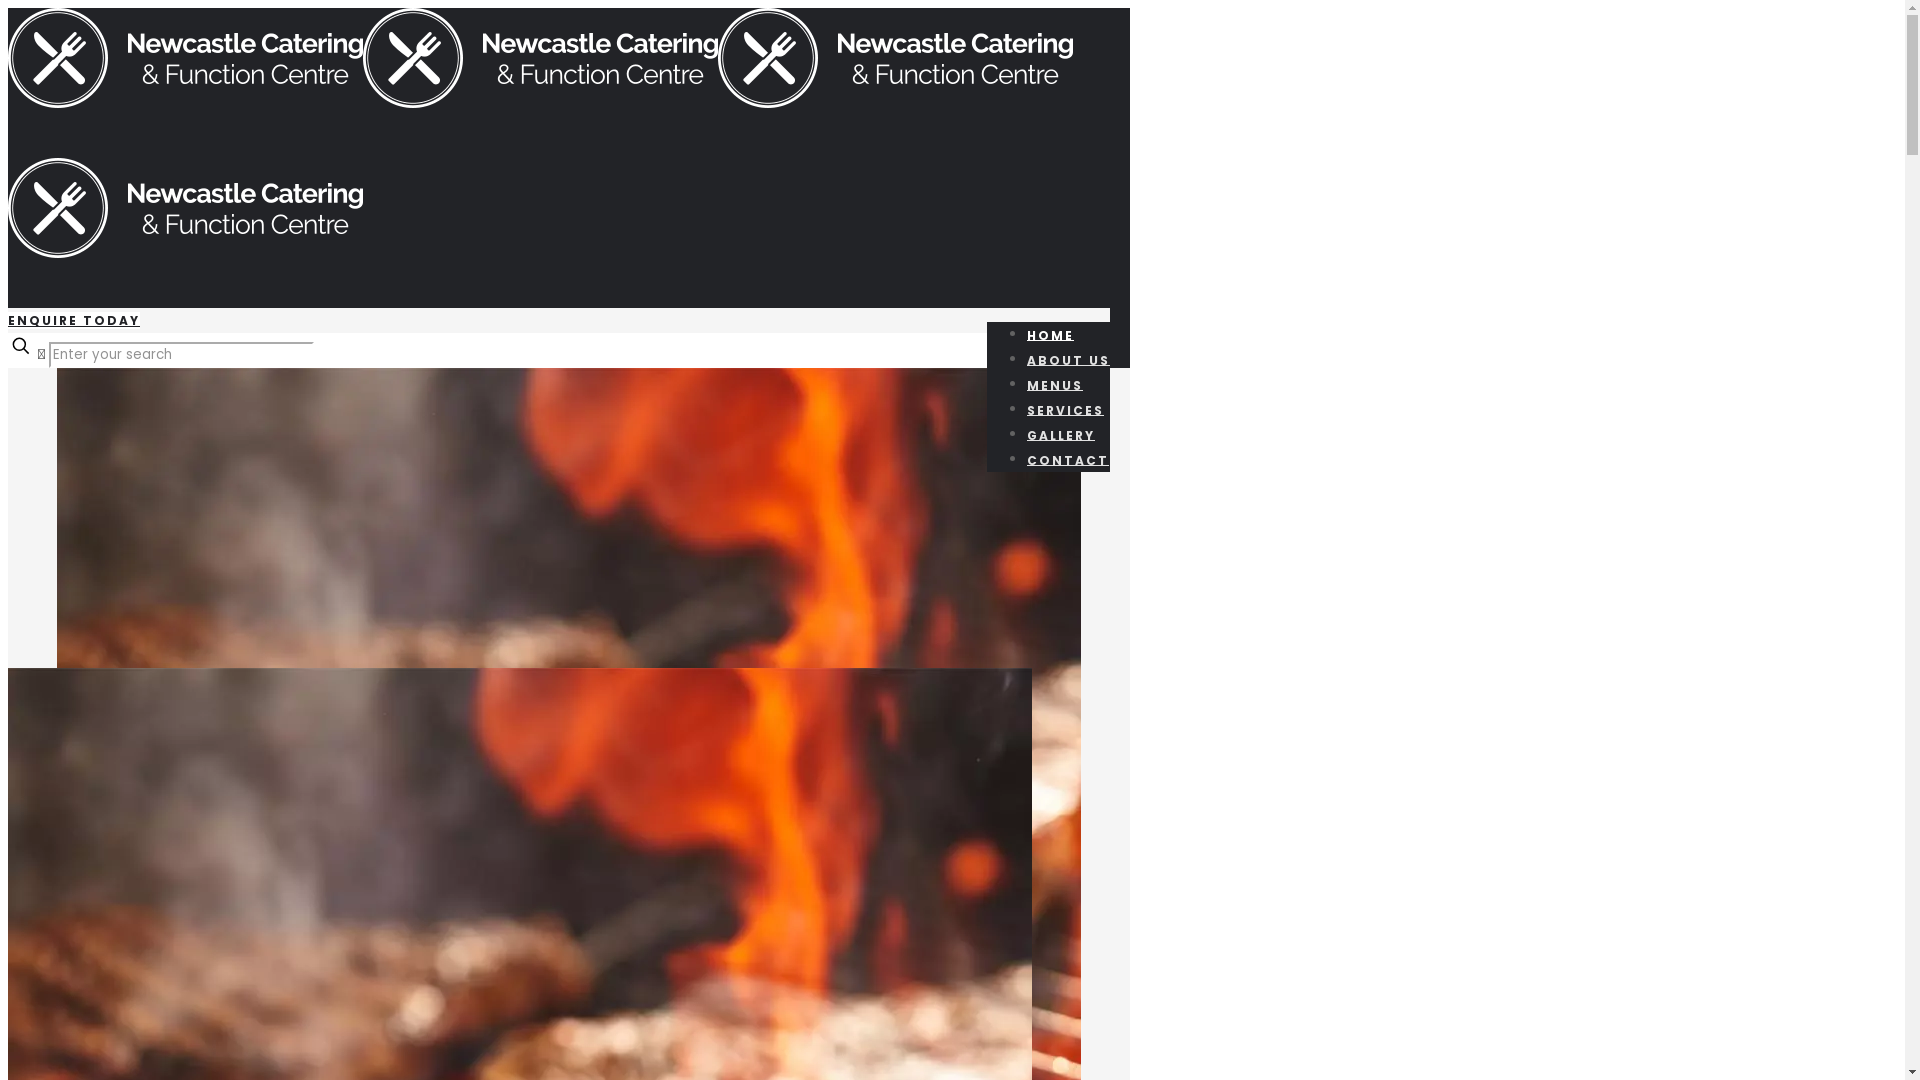 The height and width of the screenshot is (1080, 1920). Describe the element at coordinates (74, 320) in the screenshot. I see `ENQUIRE TODAY` at that location.